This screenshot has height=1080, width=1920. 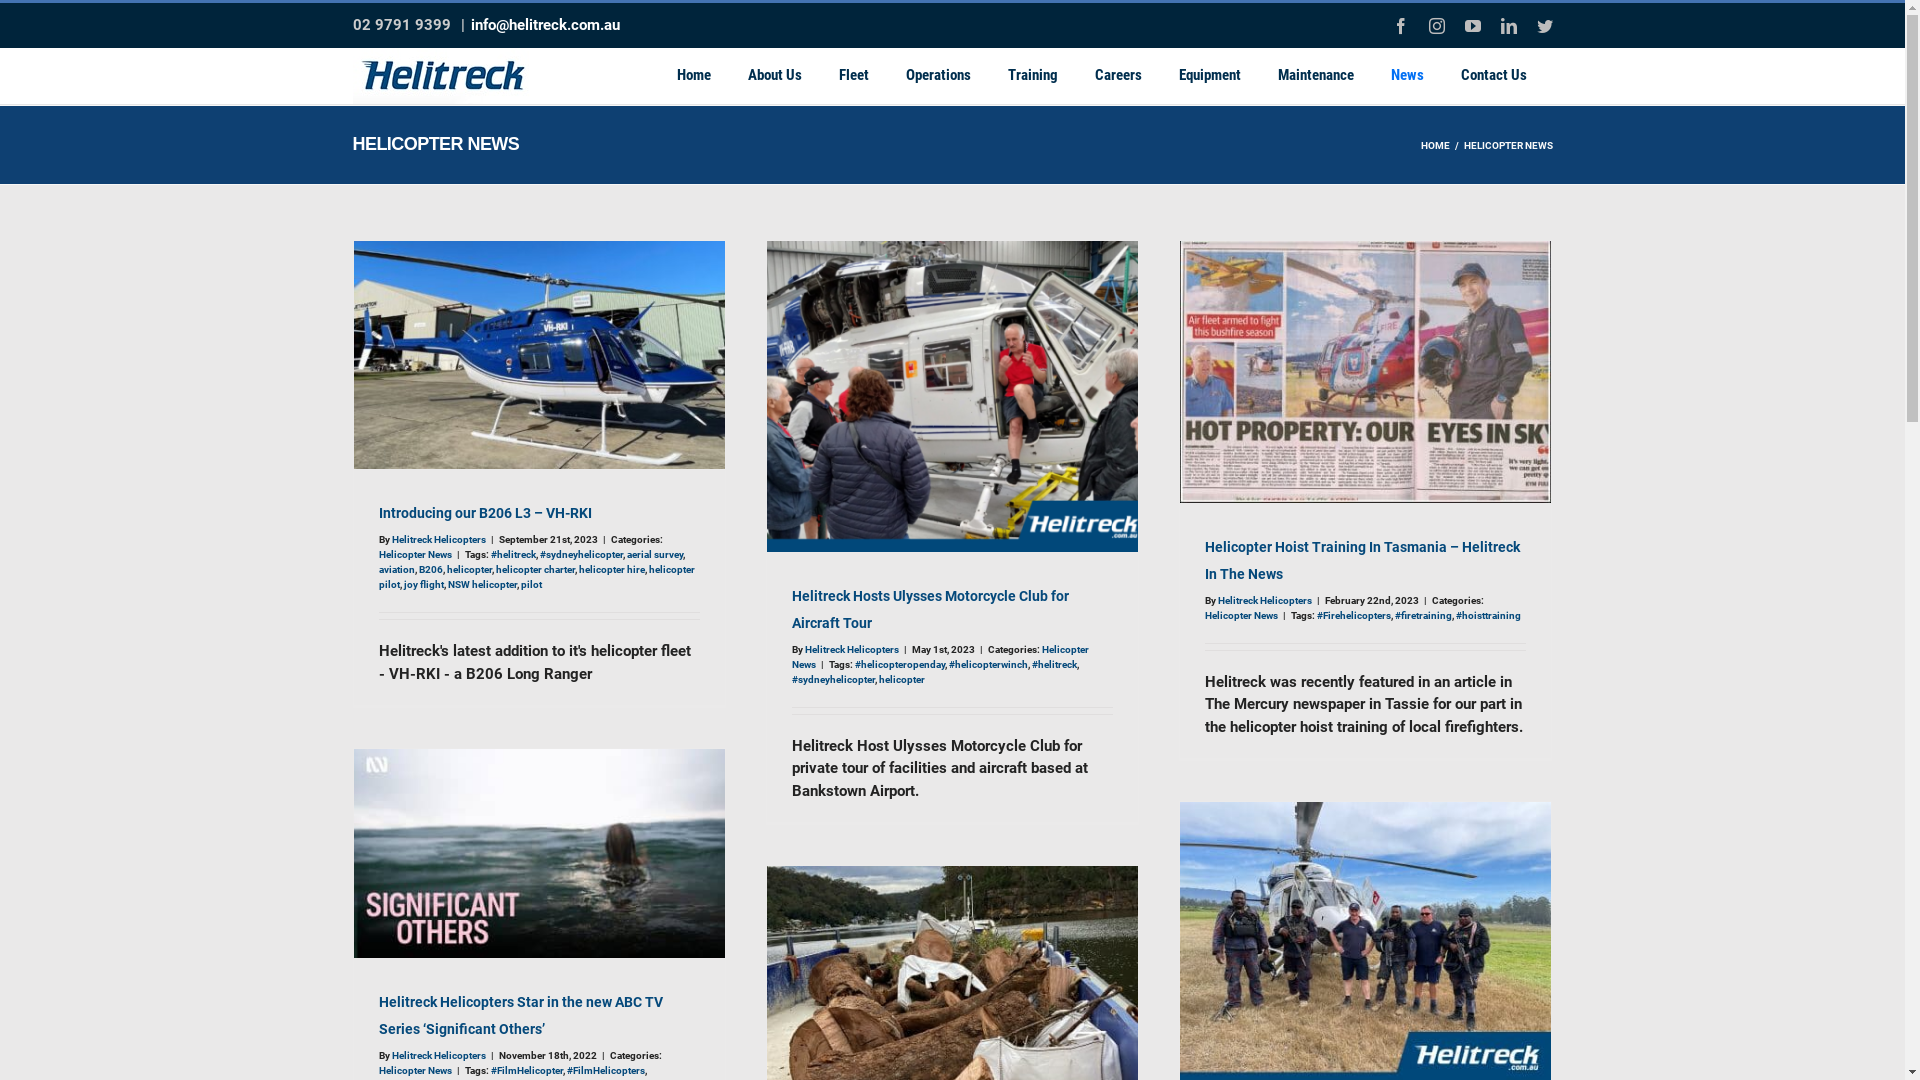 What do you see at coordinates (1265, 600) in the screenshot?
I see `Helitreck Helicopters` at bounding box center [1265, 600].